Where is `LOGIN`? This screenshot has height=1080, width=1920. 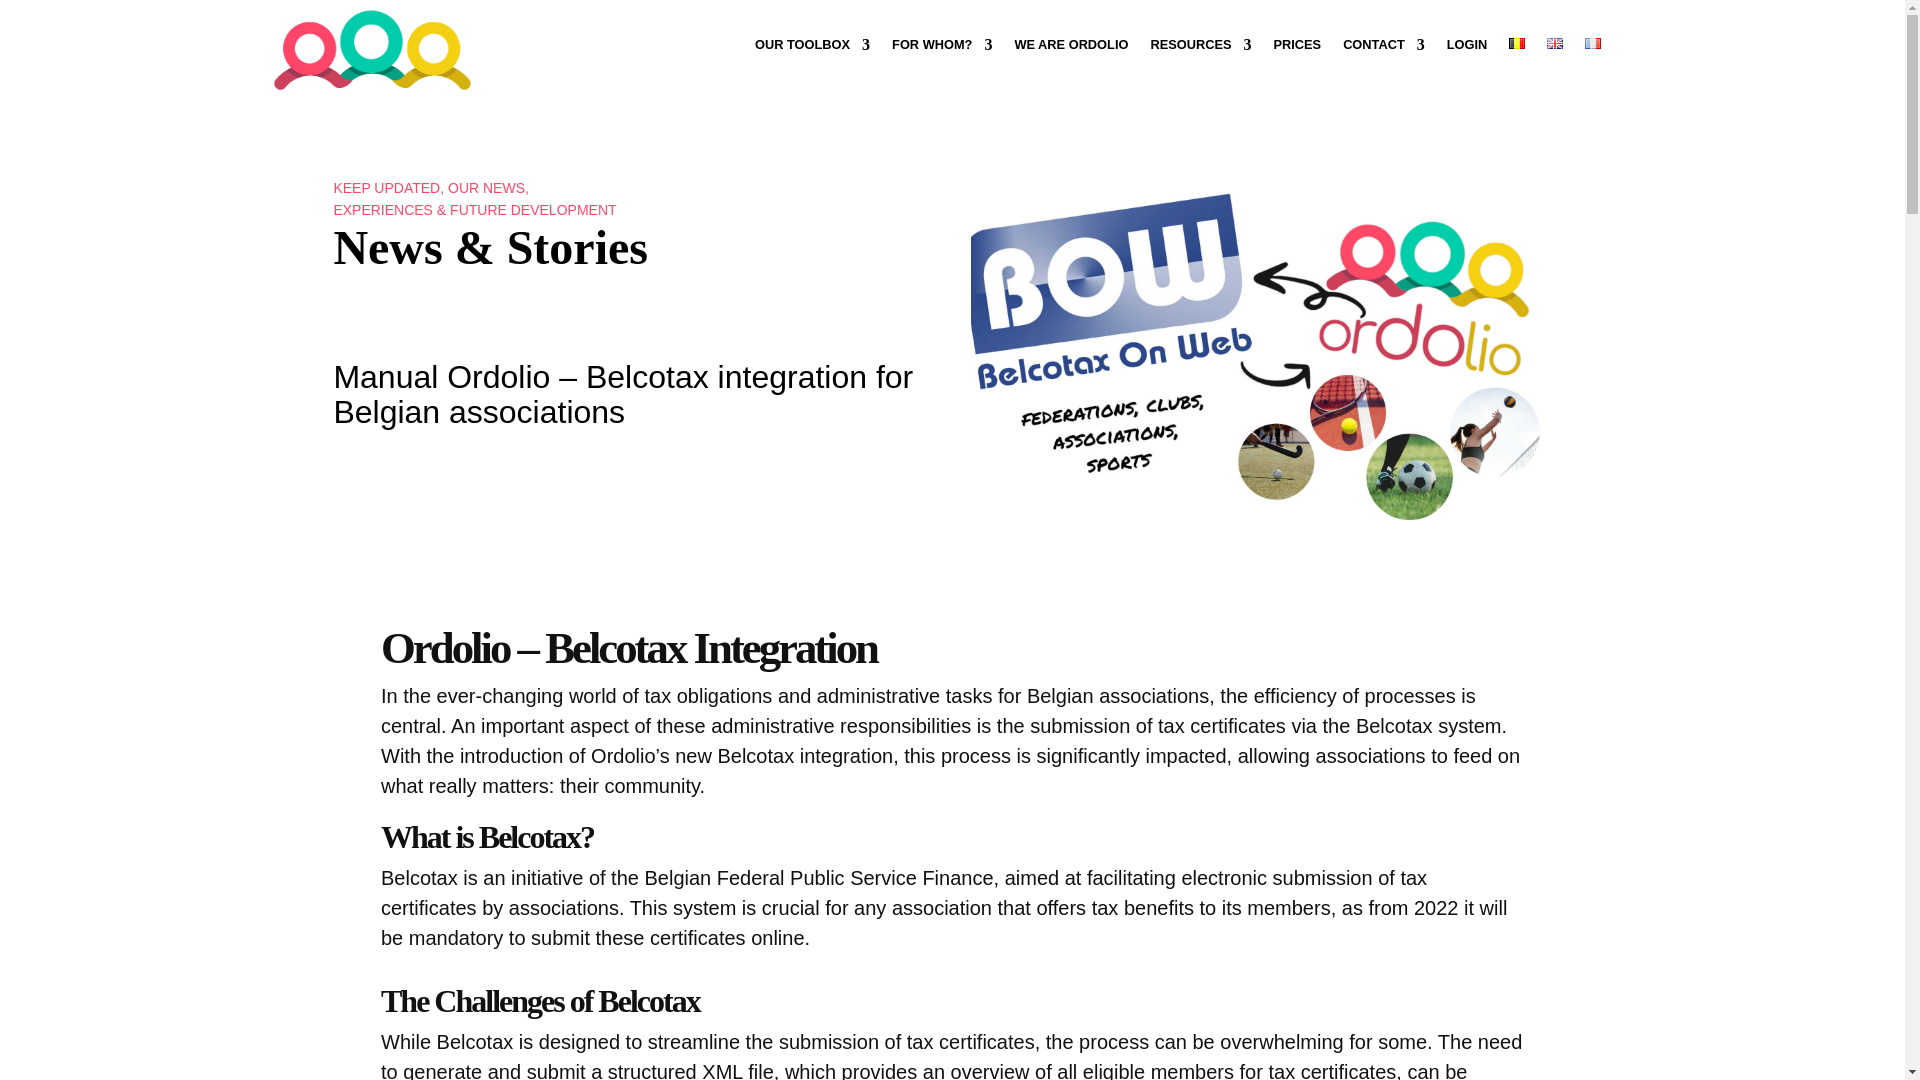
LOGIN is located at coordinates (1468, 48).